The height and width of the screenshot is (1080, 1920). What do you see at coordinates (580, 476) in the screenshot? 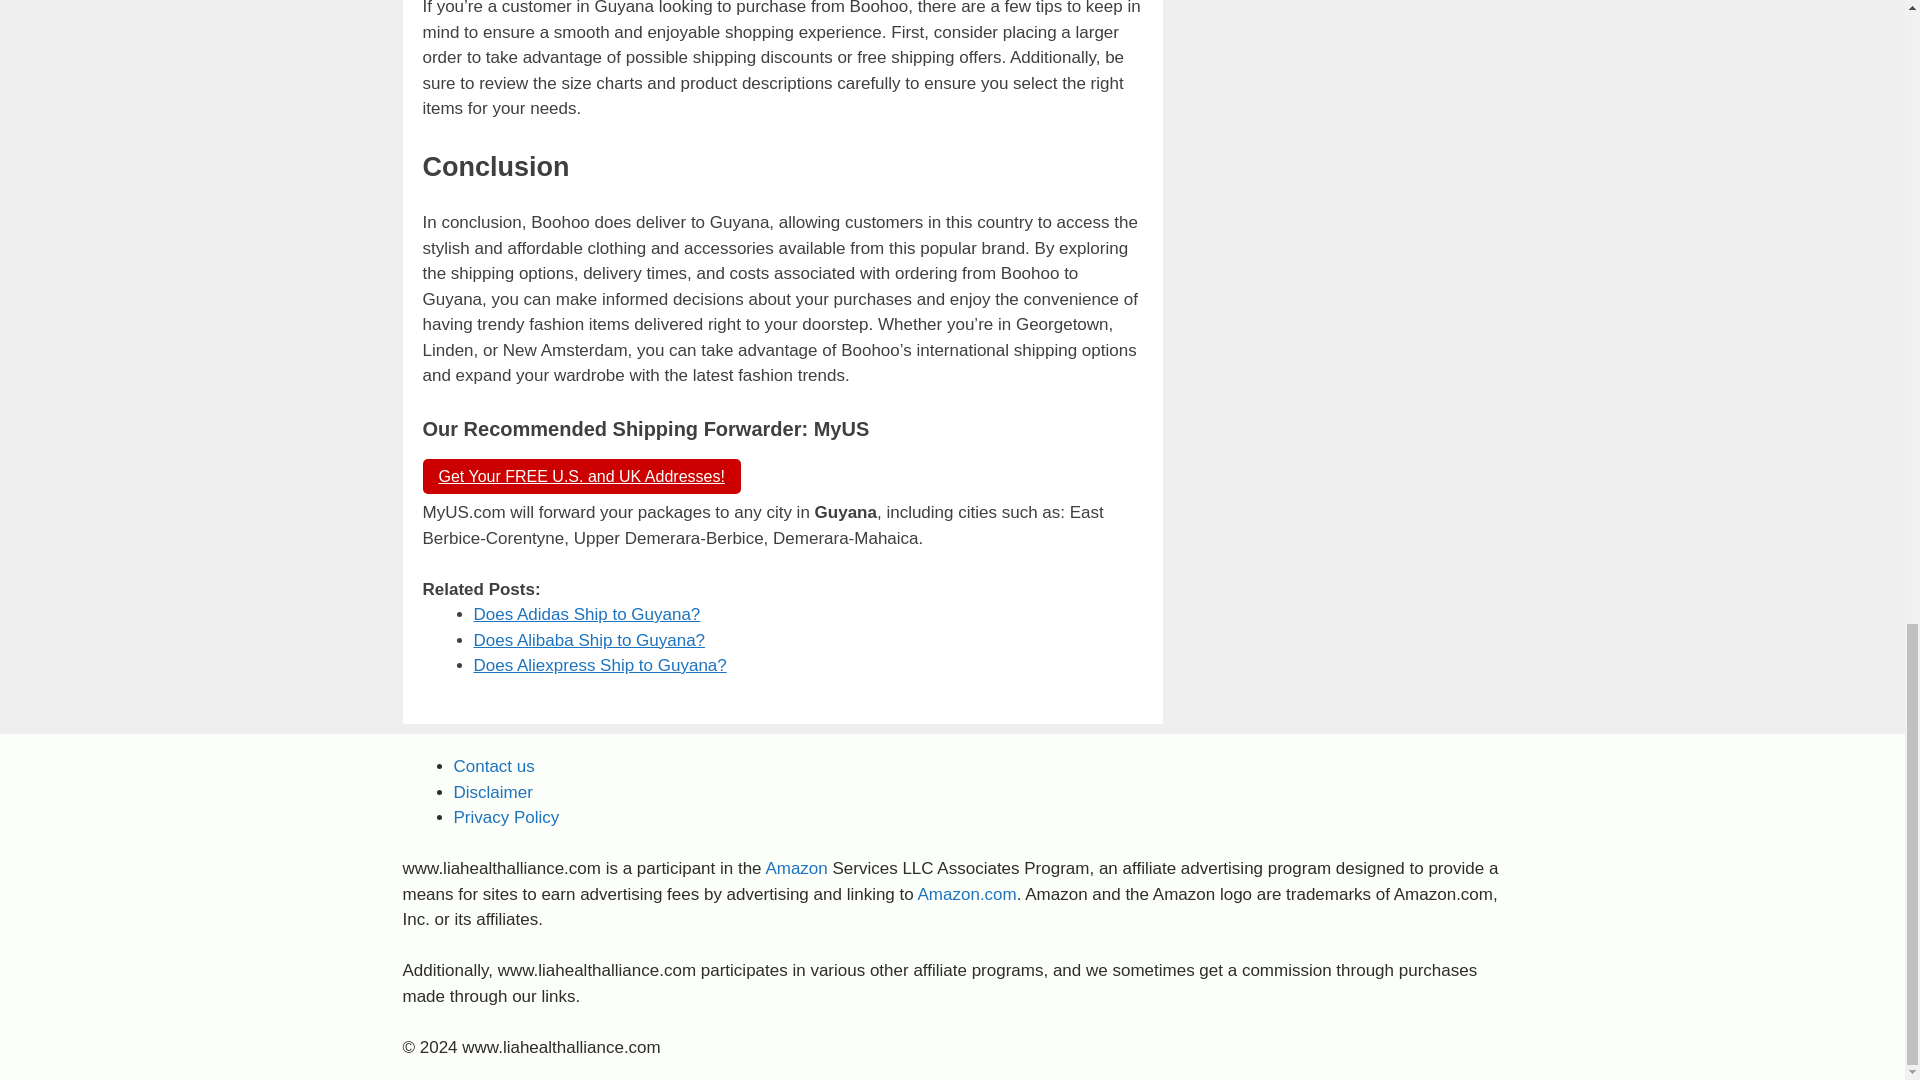
I see `Get Your FREE U.S. and UK Addresses!` at bounding box center [580, 476].